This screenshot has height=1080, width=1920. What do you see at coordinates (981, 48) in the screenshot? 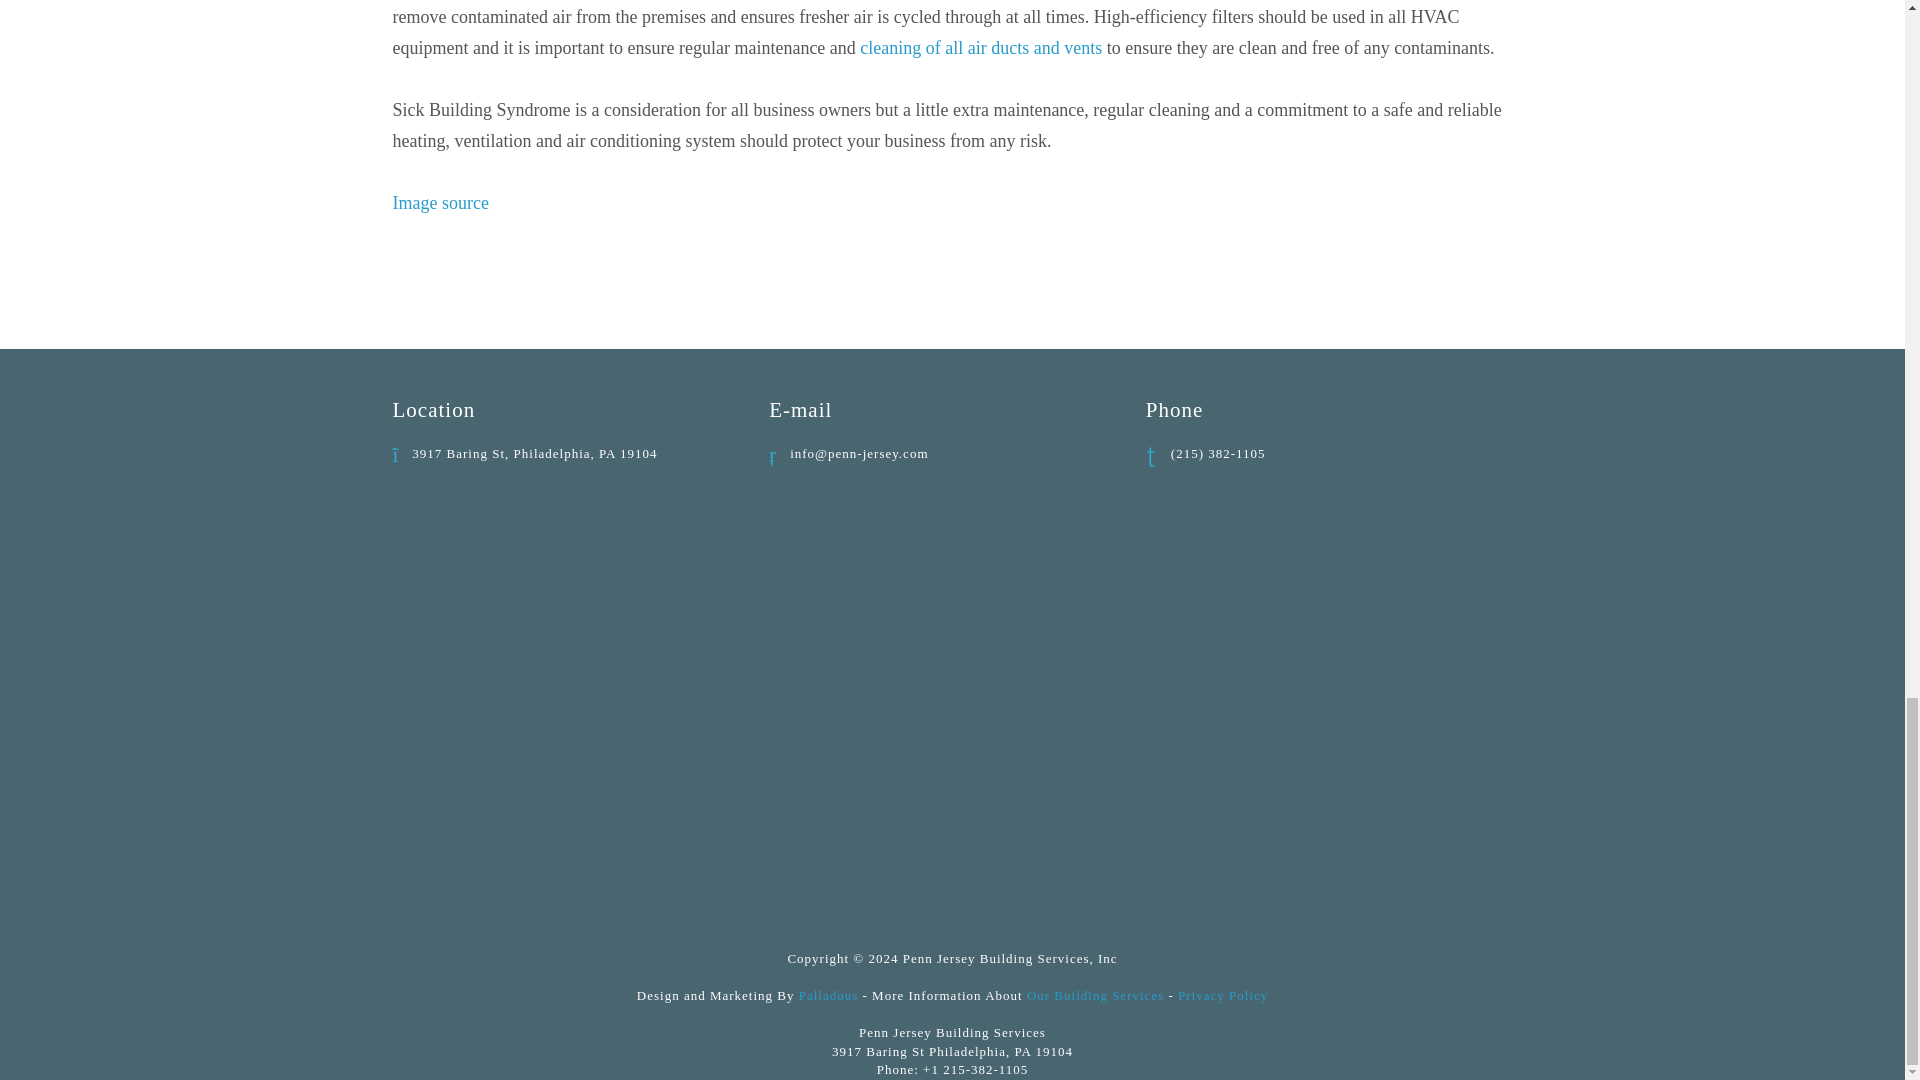
I see `cleaning of all air ducts and vents` at bounding box center [981, 48].